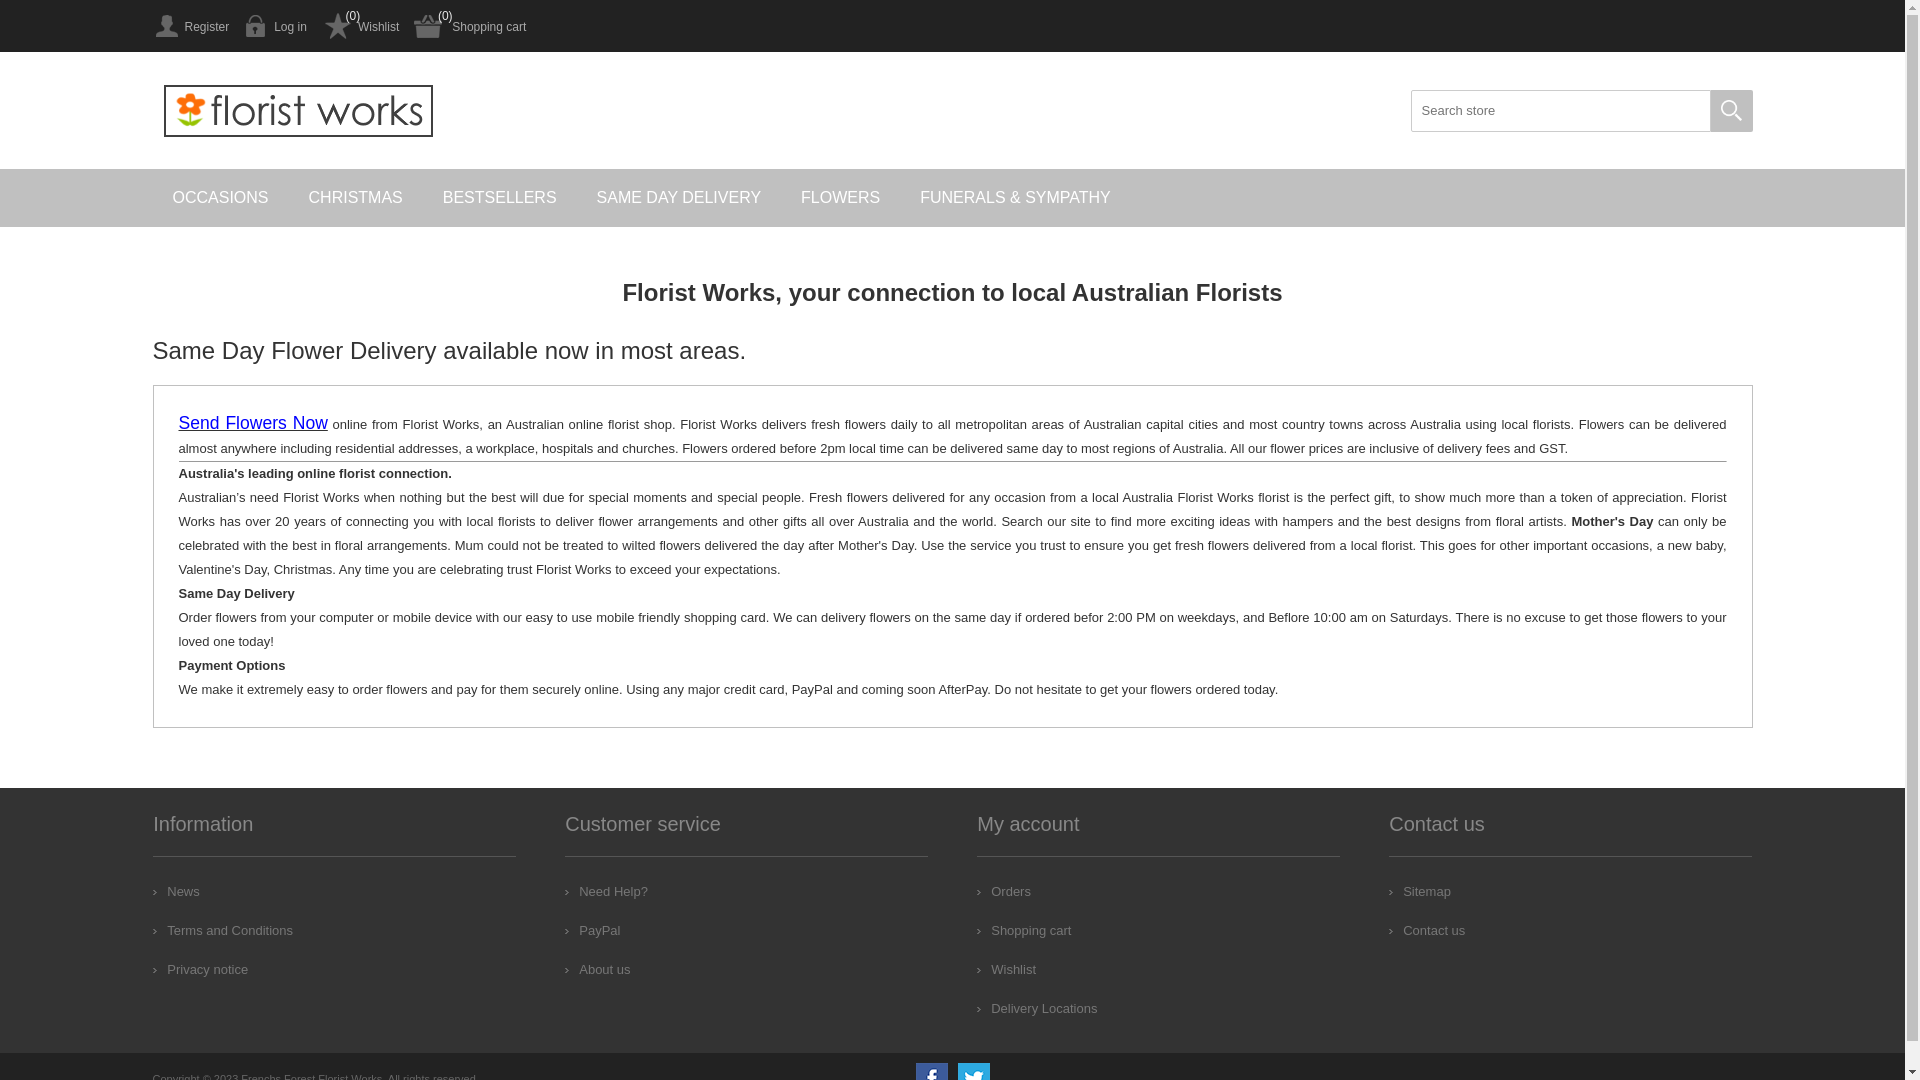 This screenshot has width=1920, height=1080. Describe the element at coordinates (840, 198) in the screenshot. I see `FLOWERS` at that location.